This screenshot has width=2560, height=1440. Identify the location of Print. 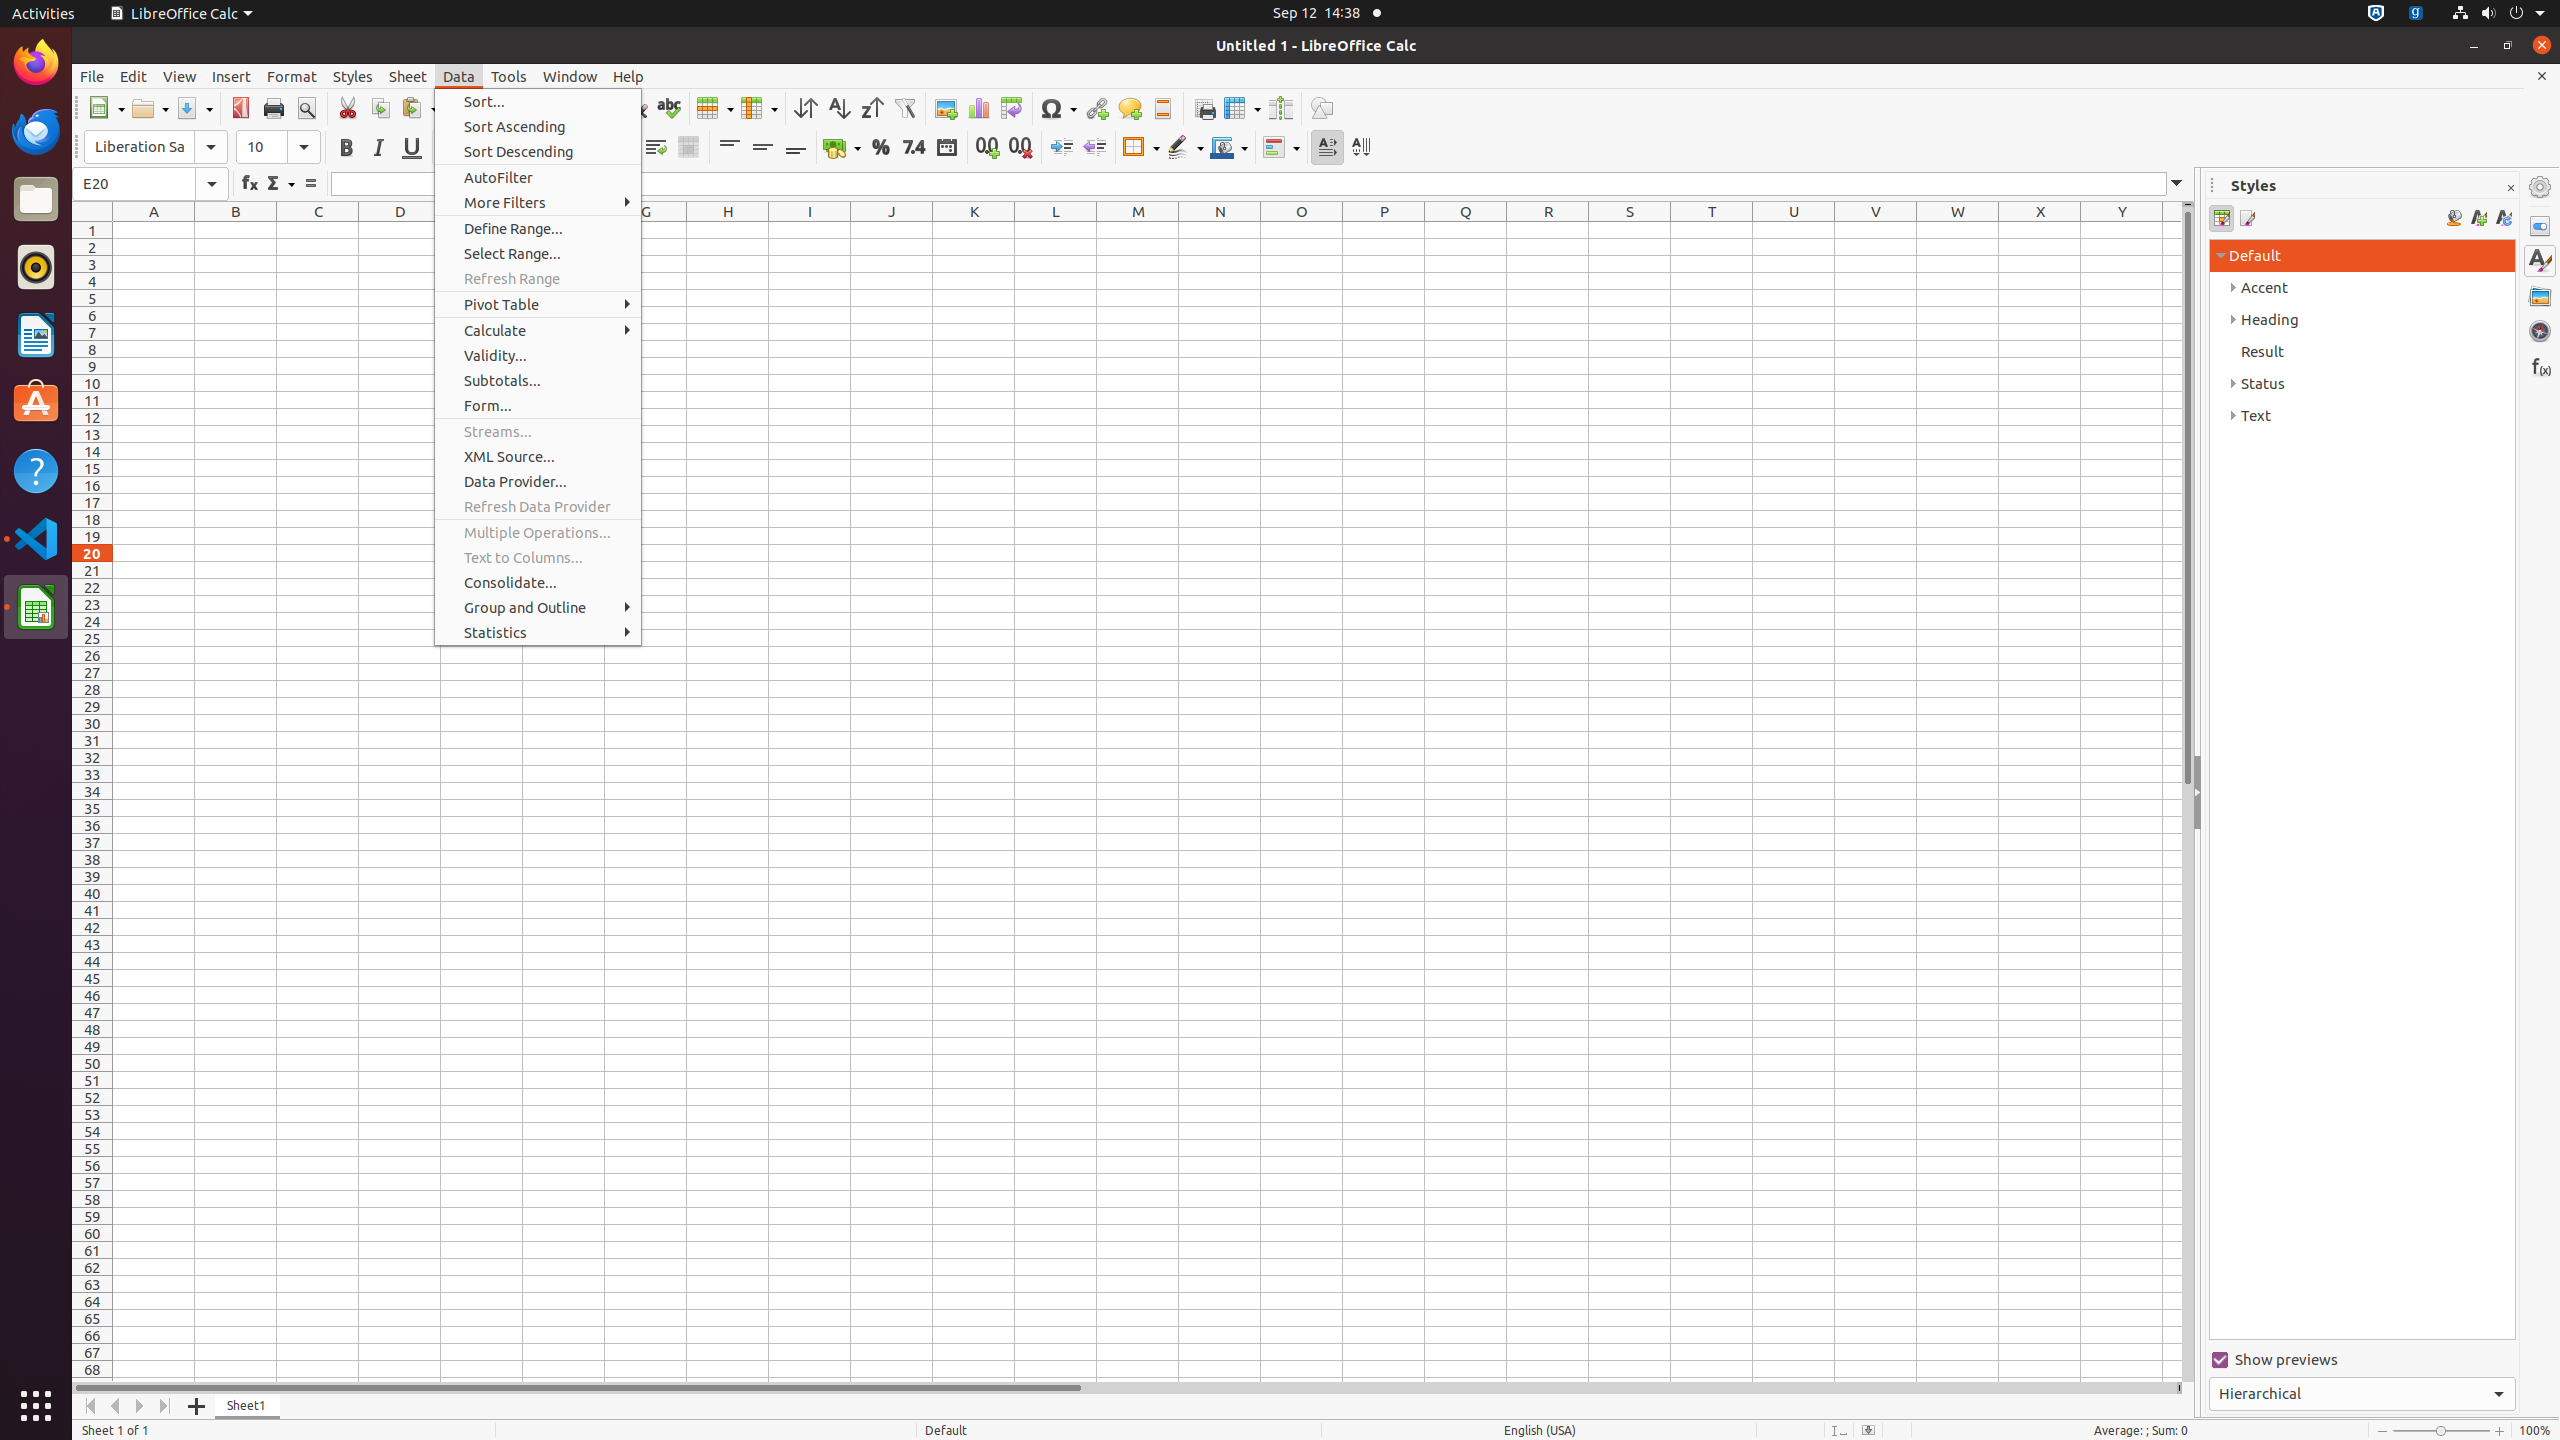
(274, 108).